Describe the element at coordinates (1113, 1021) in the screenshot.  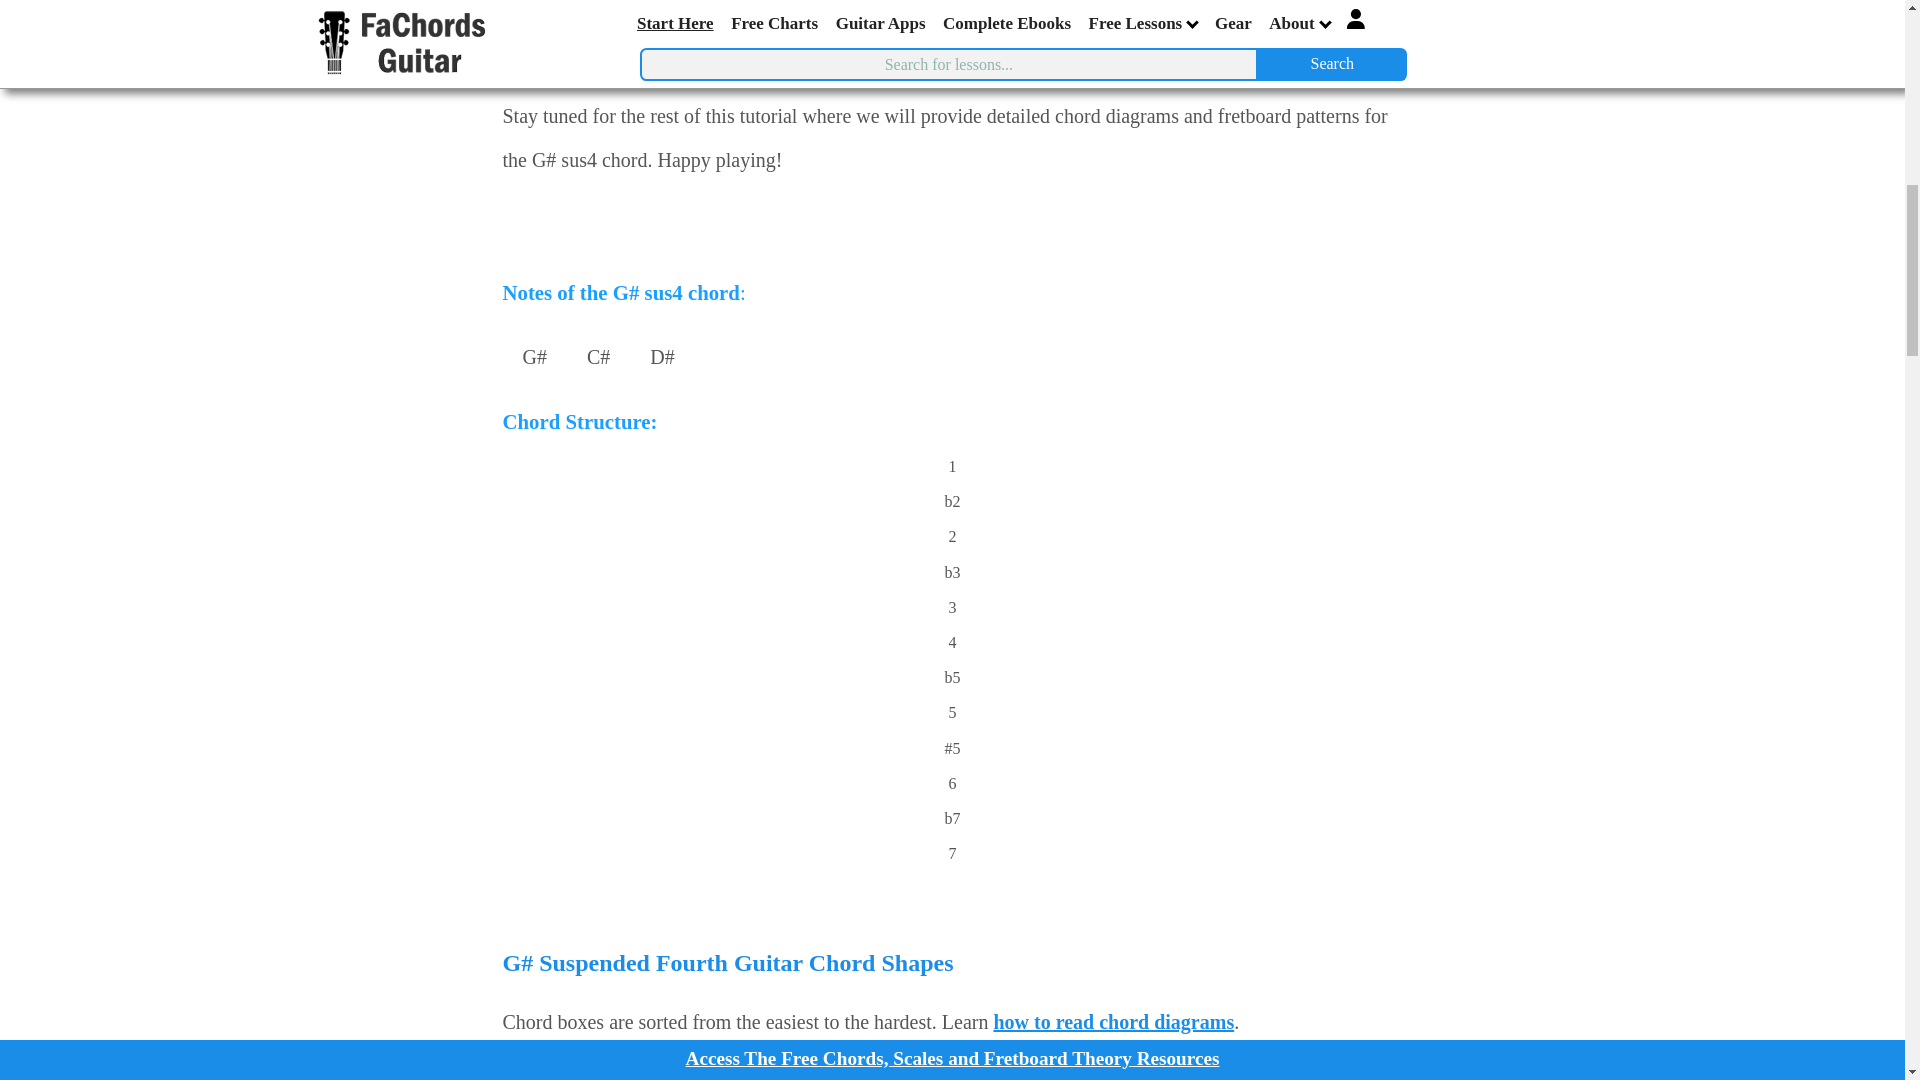
I see `how to read chord diagrams` at that location.